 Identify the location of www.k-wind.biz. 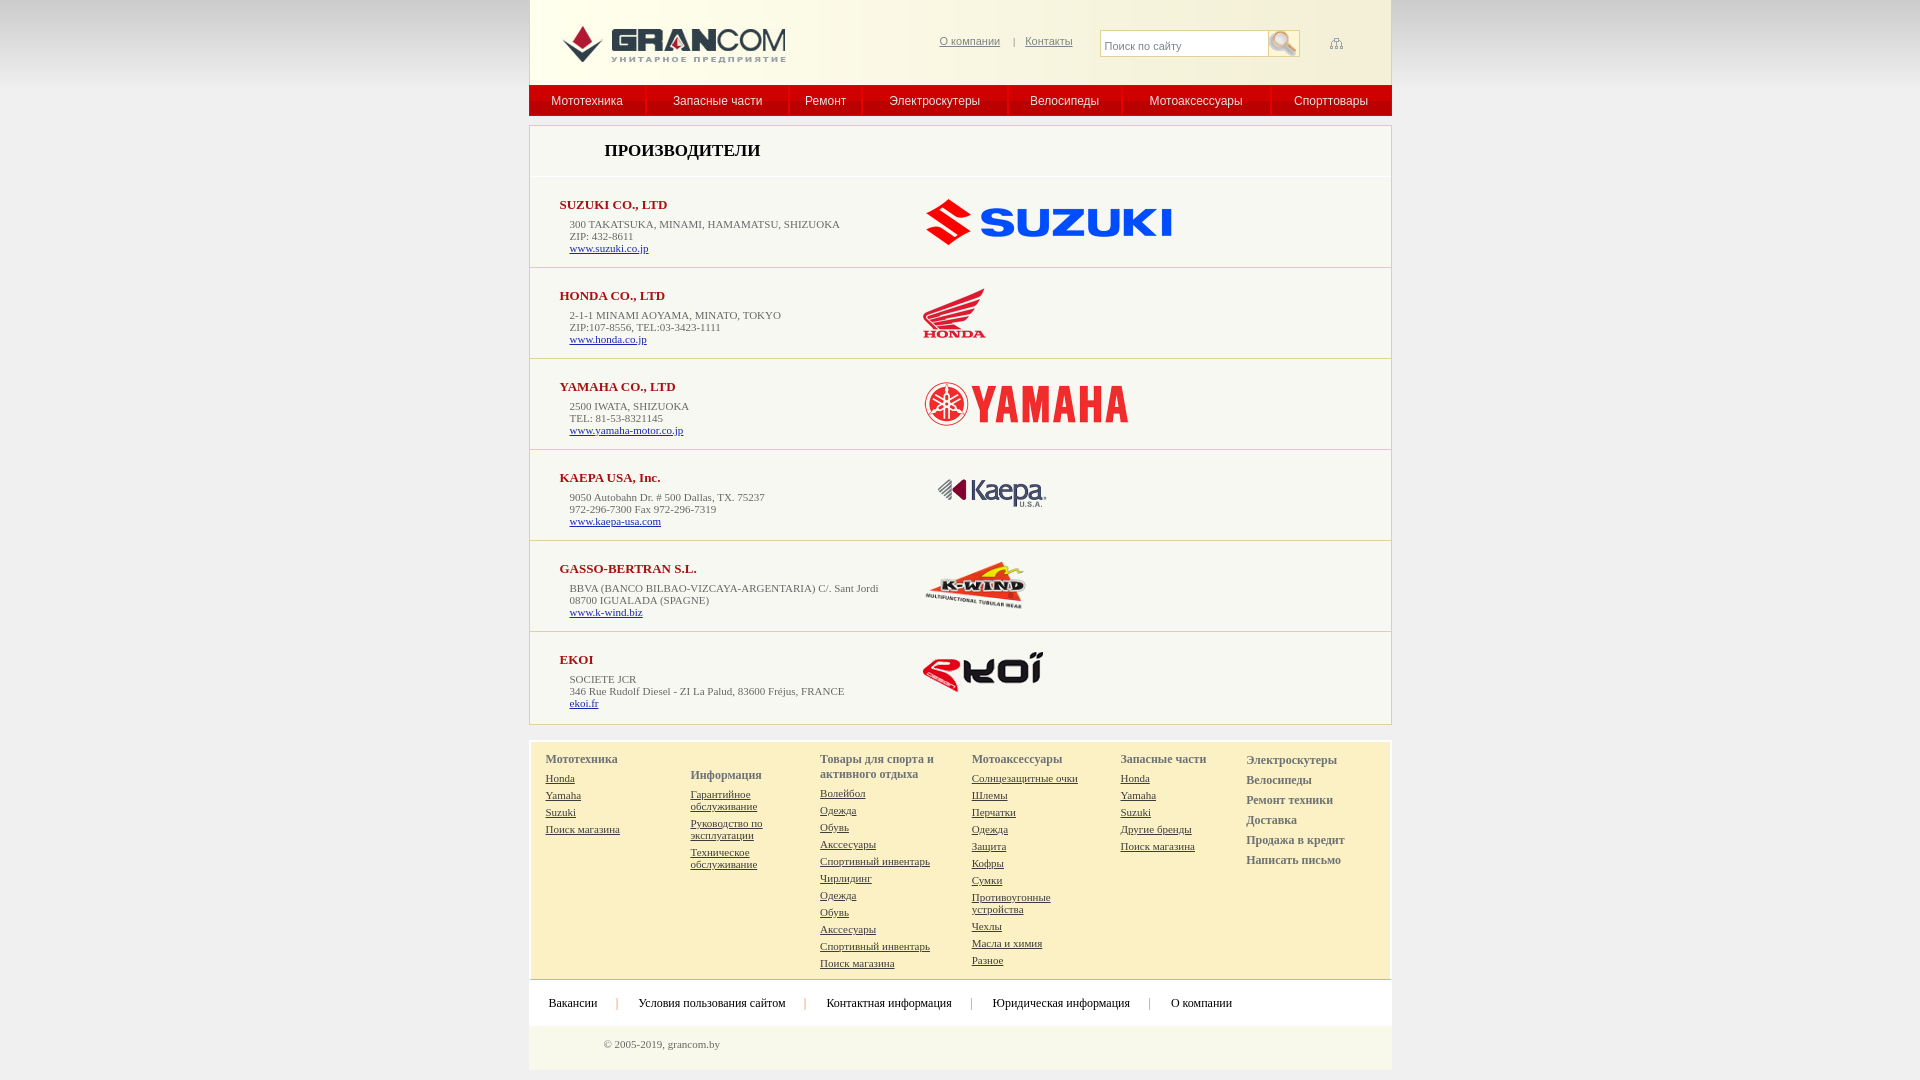
(606, 612).